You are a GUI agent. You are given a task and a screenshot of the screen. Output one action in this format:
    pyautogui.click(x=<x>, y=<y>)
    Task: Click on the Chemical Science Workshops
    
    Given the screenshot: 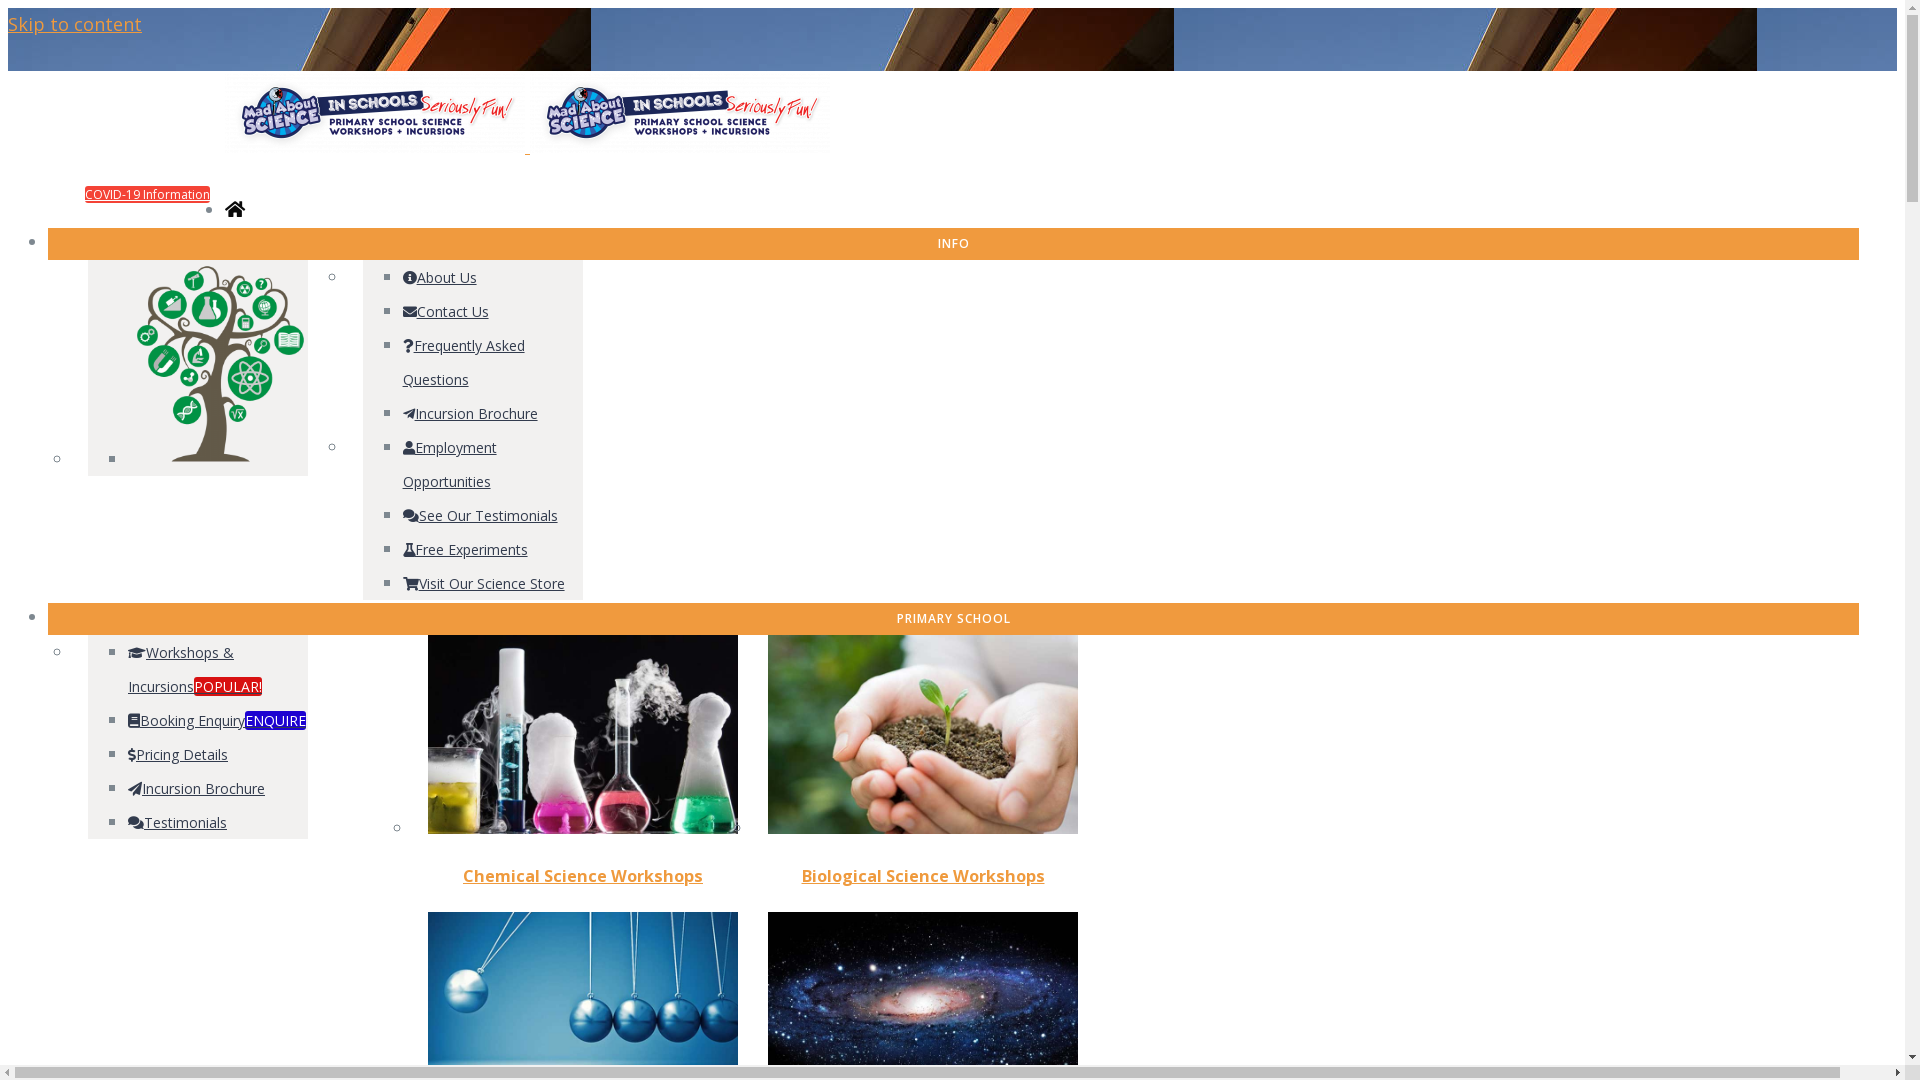 What is the action you would take?
    pyautogui.click(x=583, y=876)
    